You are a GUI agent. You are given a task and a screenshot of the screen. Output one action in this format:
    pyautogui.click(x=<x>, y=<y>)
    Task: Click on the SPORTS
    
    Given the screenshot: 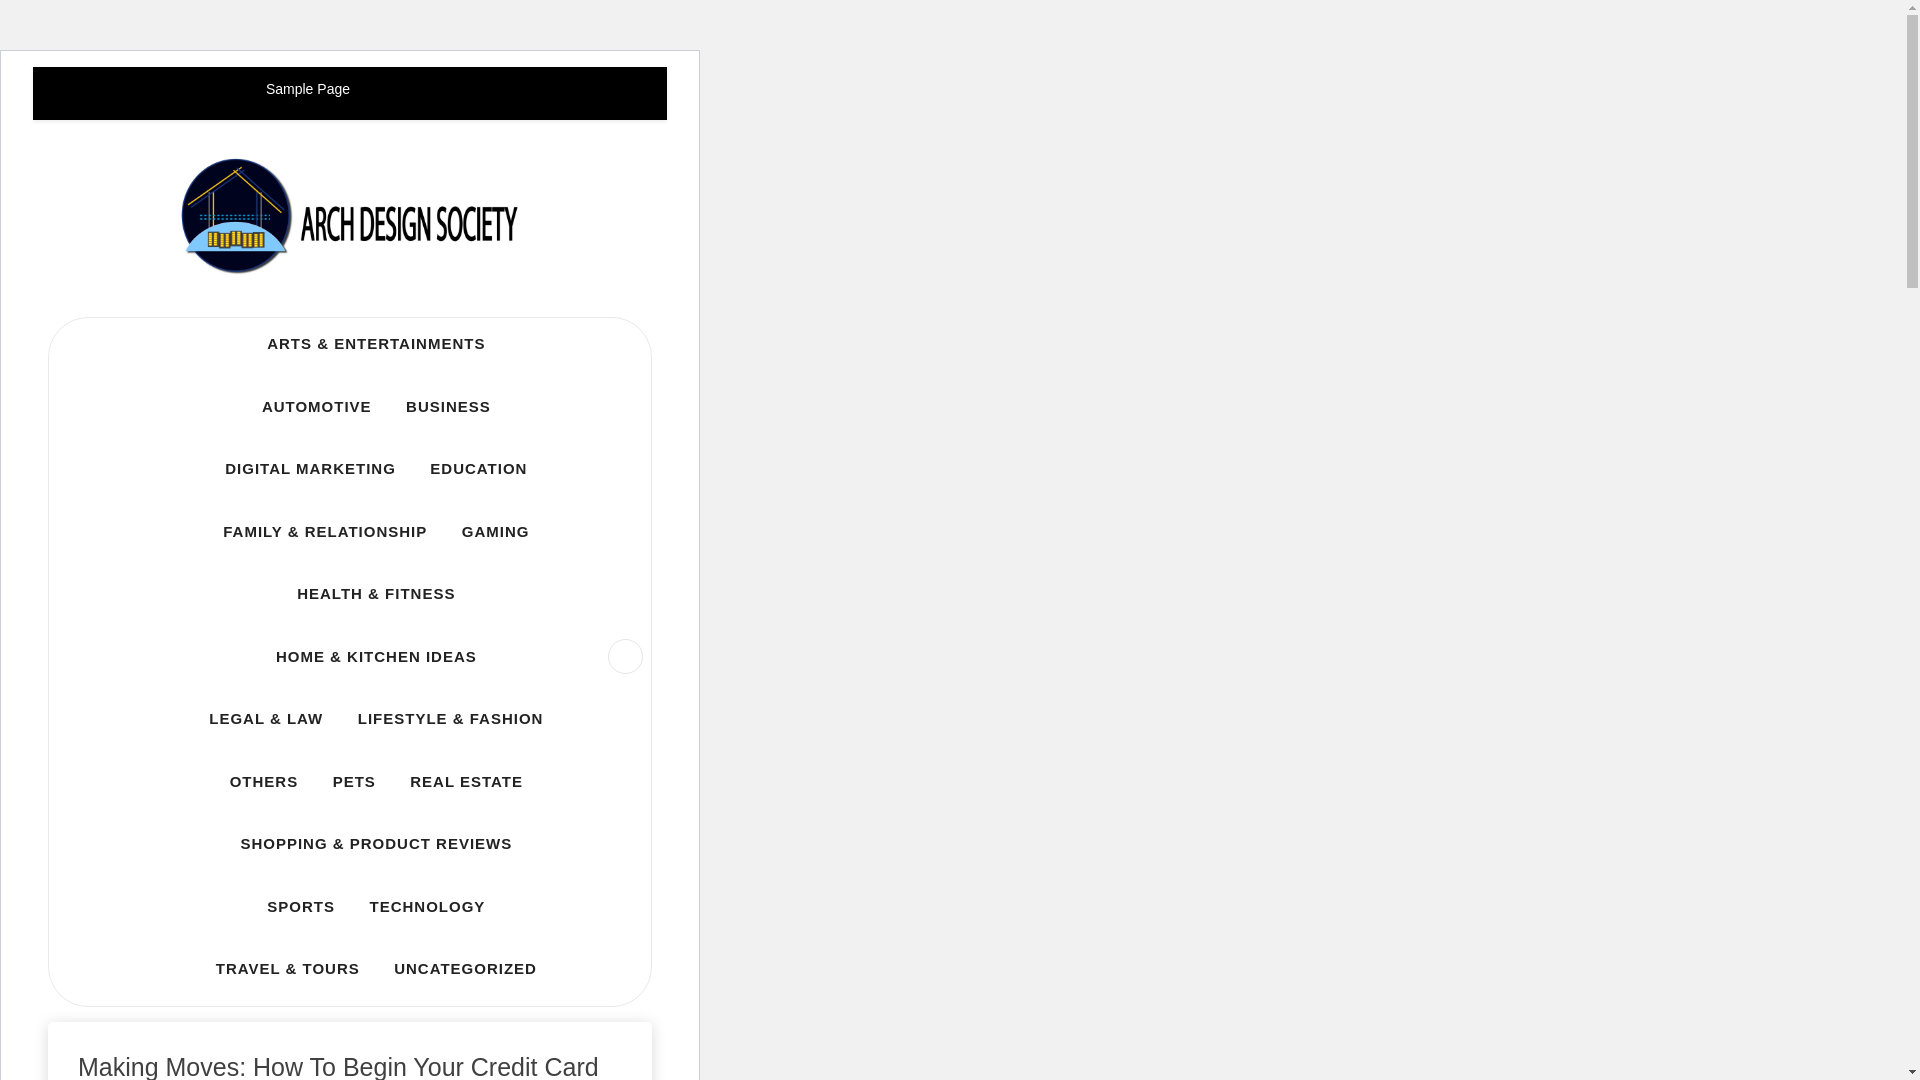 What is the action you would take?
    pyautogui.click(x=300, y=906)
    